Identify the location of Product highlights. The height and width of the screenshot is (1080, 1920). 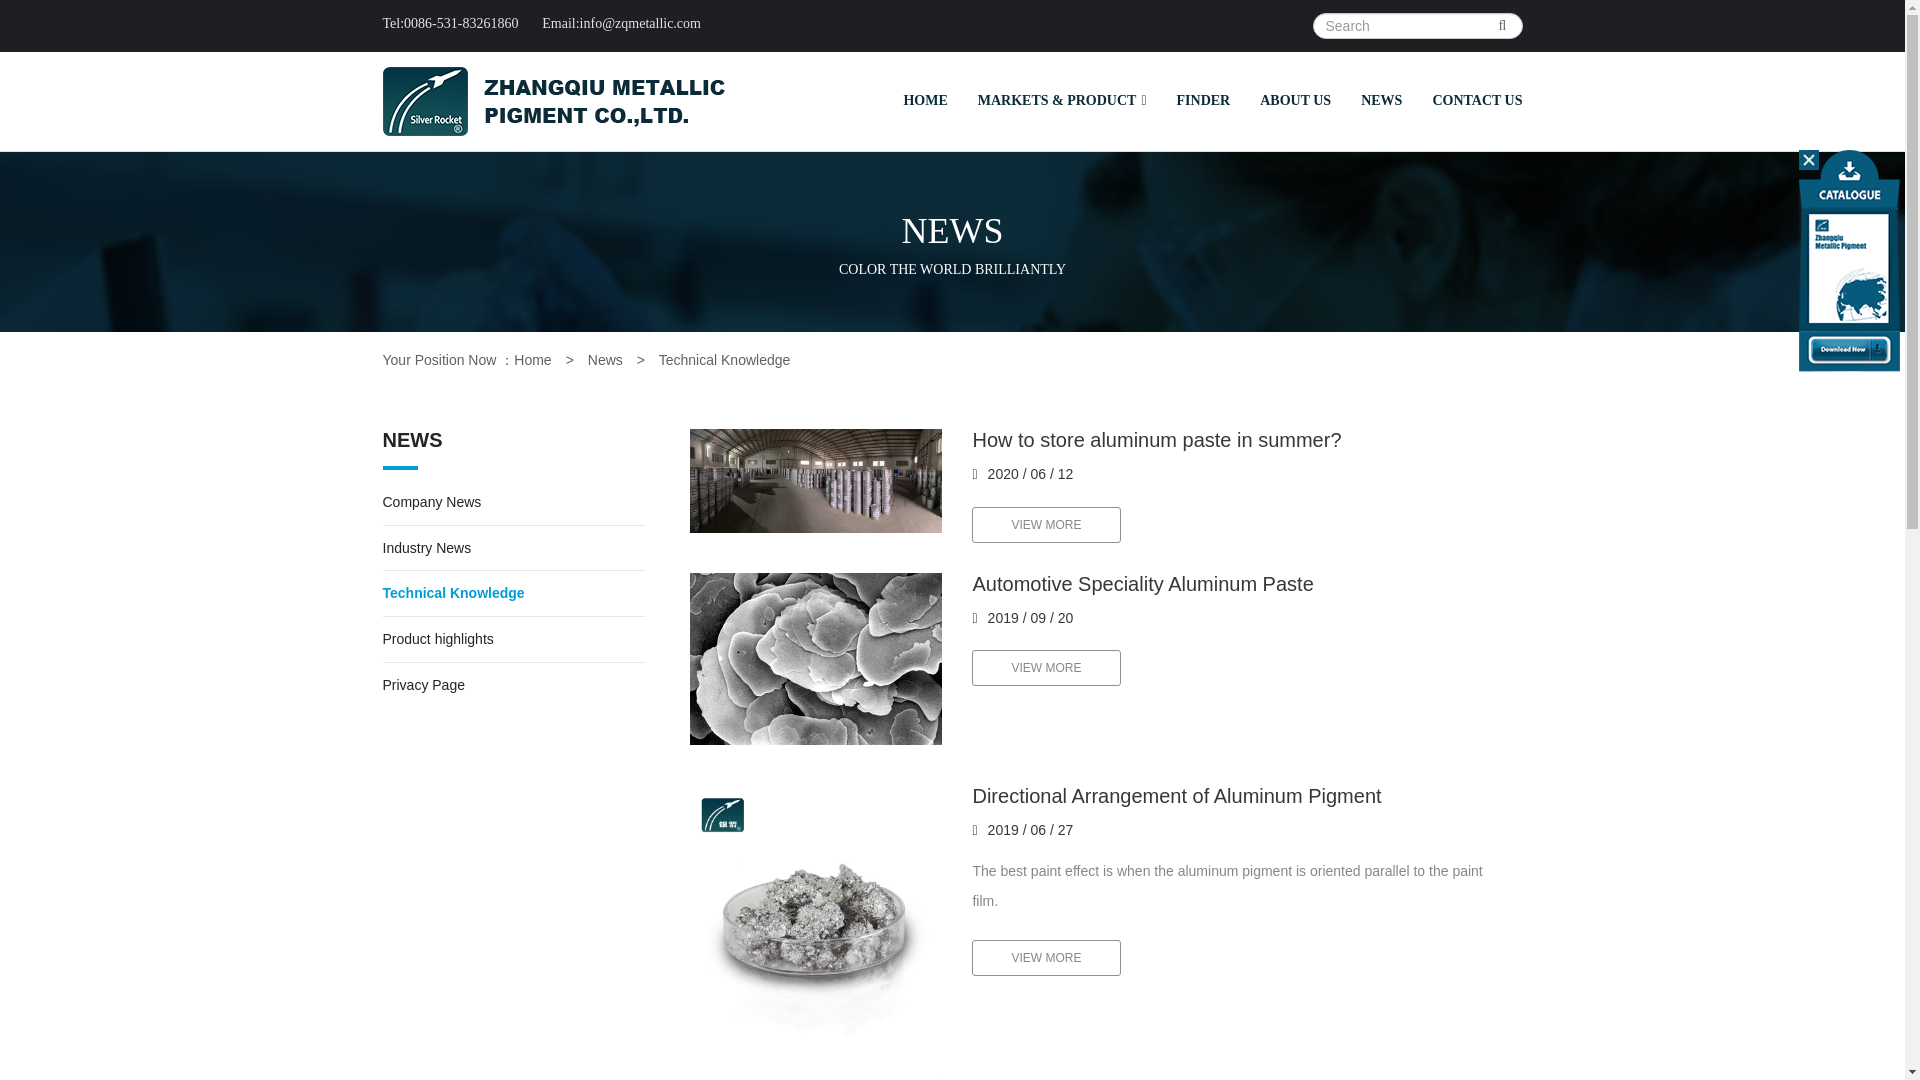
(438, 638).